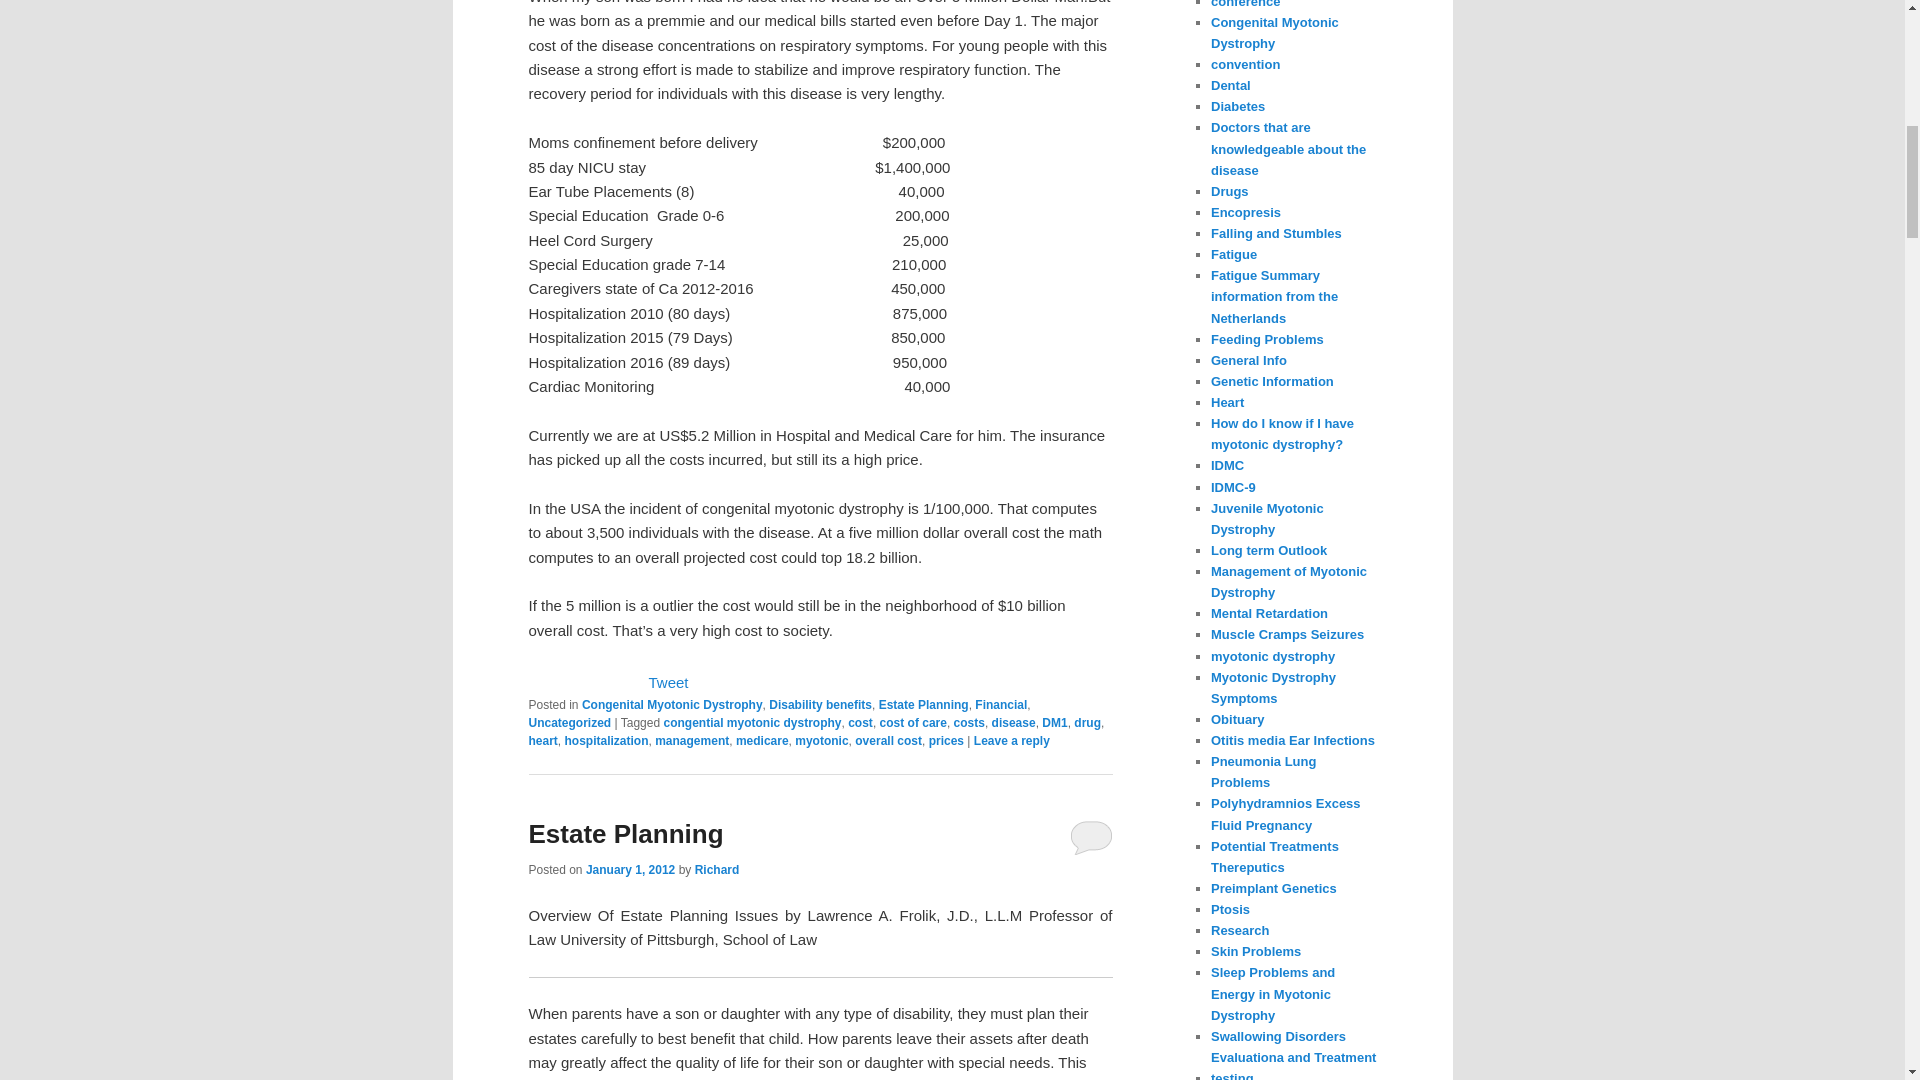 This screenshot has height=1080, width=1920. What do you see at coordinates (542, 741) in the screenshot?
I see `heart` at bounding box center [542, 741].